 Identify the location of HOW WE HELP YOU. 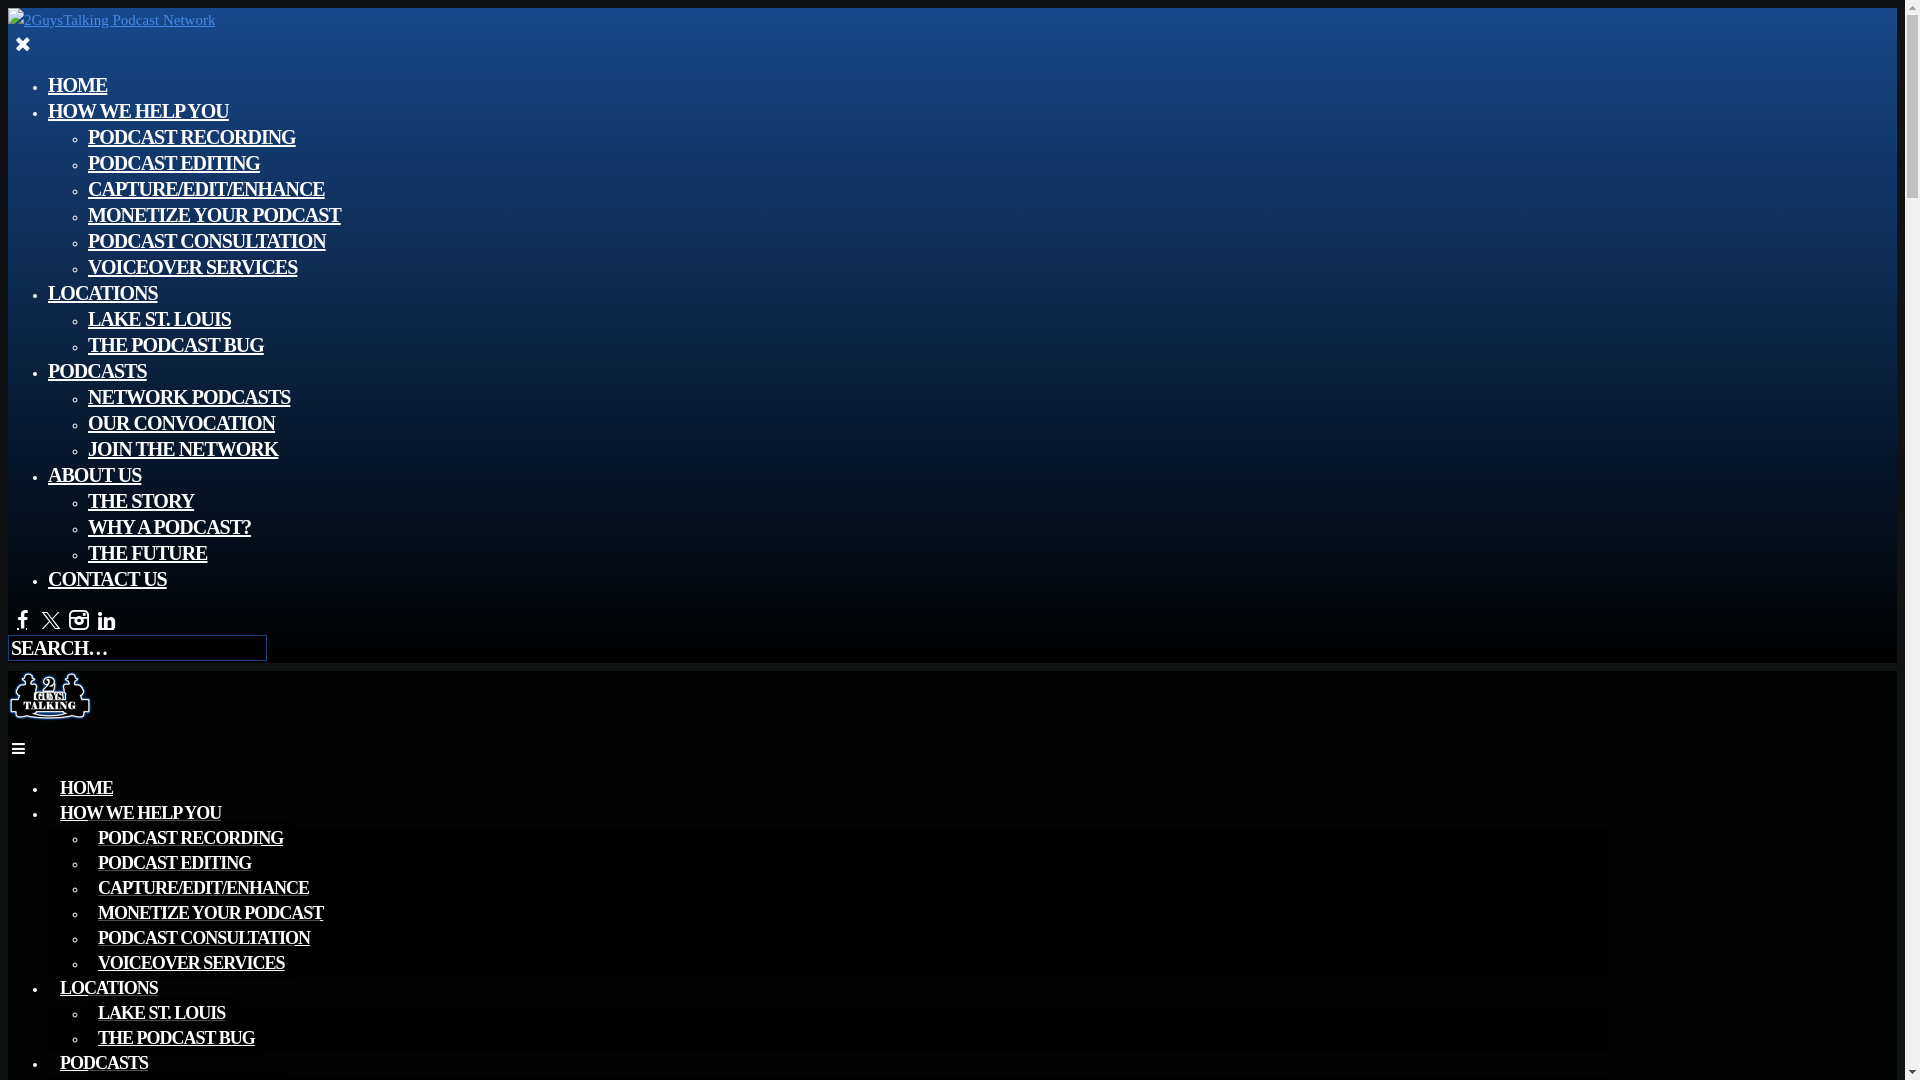
(138, 111).